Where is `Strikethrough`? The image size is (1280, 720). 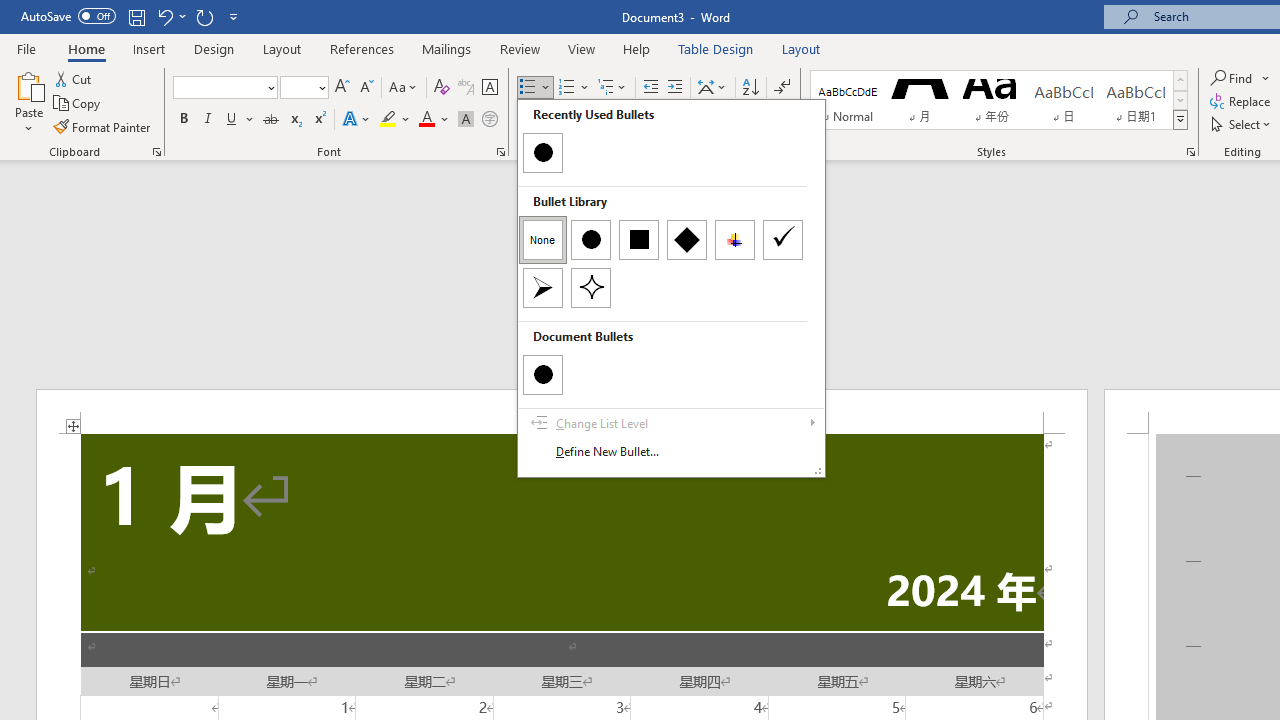 Strikethrough is located at coordinates (270, 120).